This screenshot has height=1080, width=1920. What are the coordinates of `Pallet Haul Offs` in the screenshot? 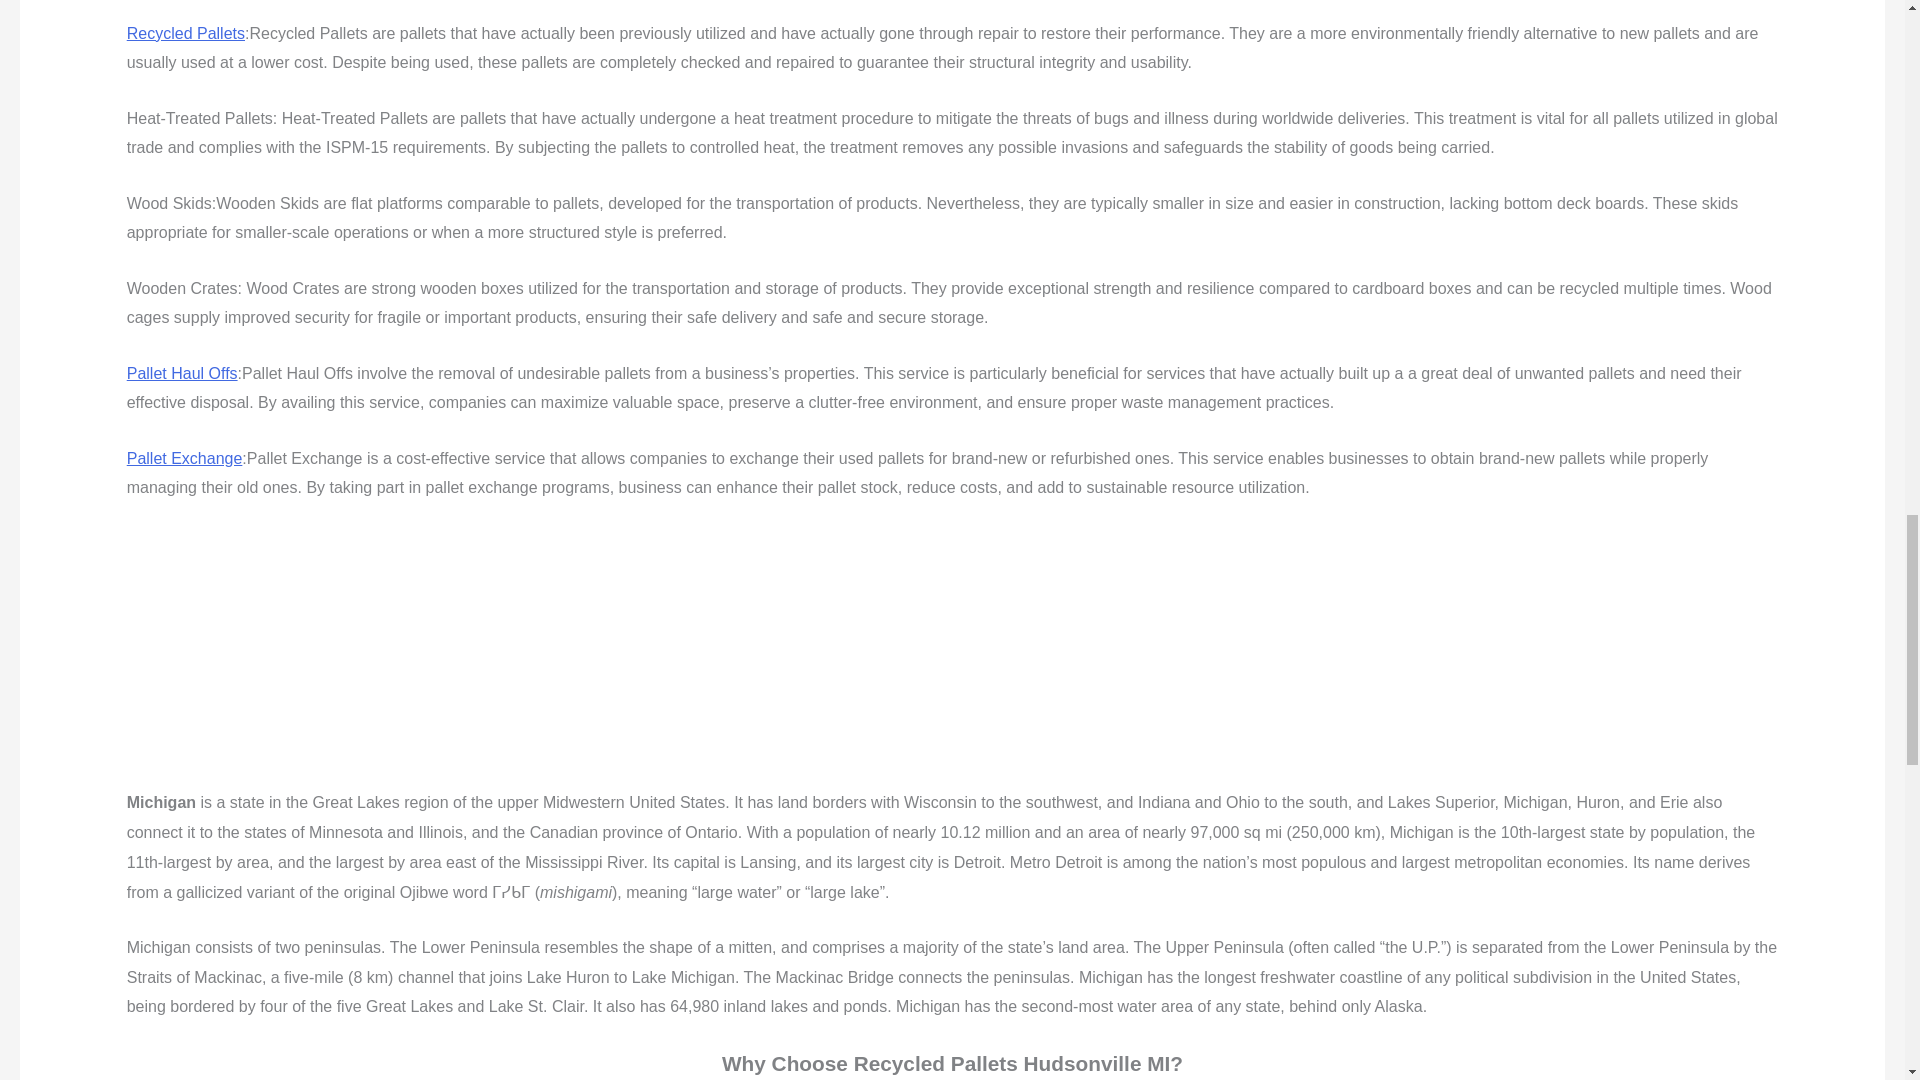 It's located at (182, 374).